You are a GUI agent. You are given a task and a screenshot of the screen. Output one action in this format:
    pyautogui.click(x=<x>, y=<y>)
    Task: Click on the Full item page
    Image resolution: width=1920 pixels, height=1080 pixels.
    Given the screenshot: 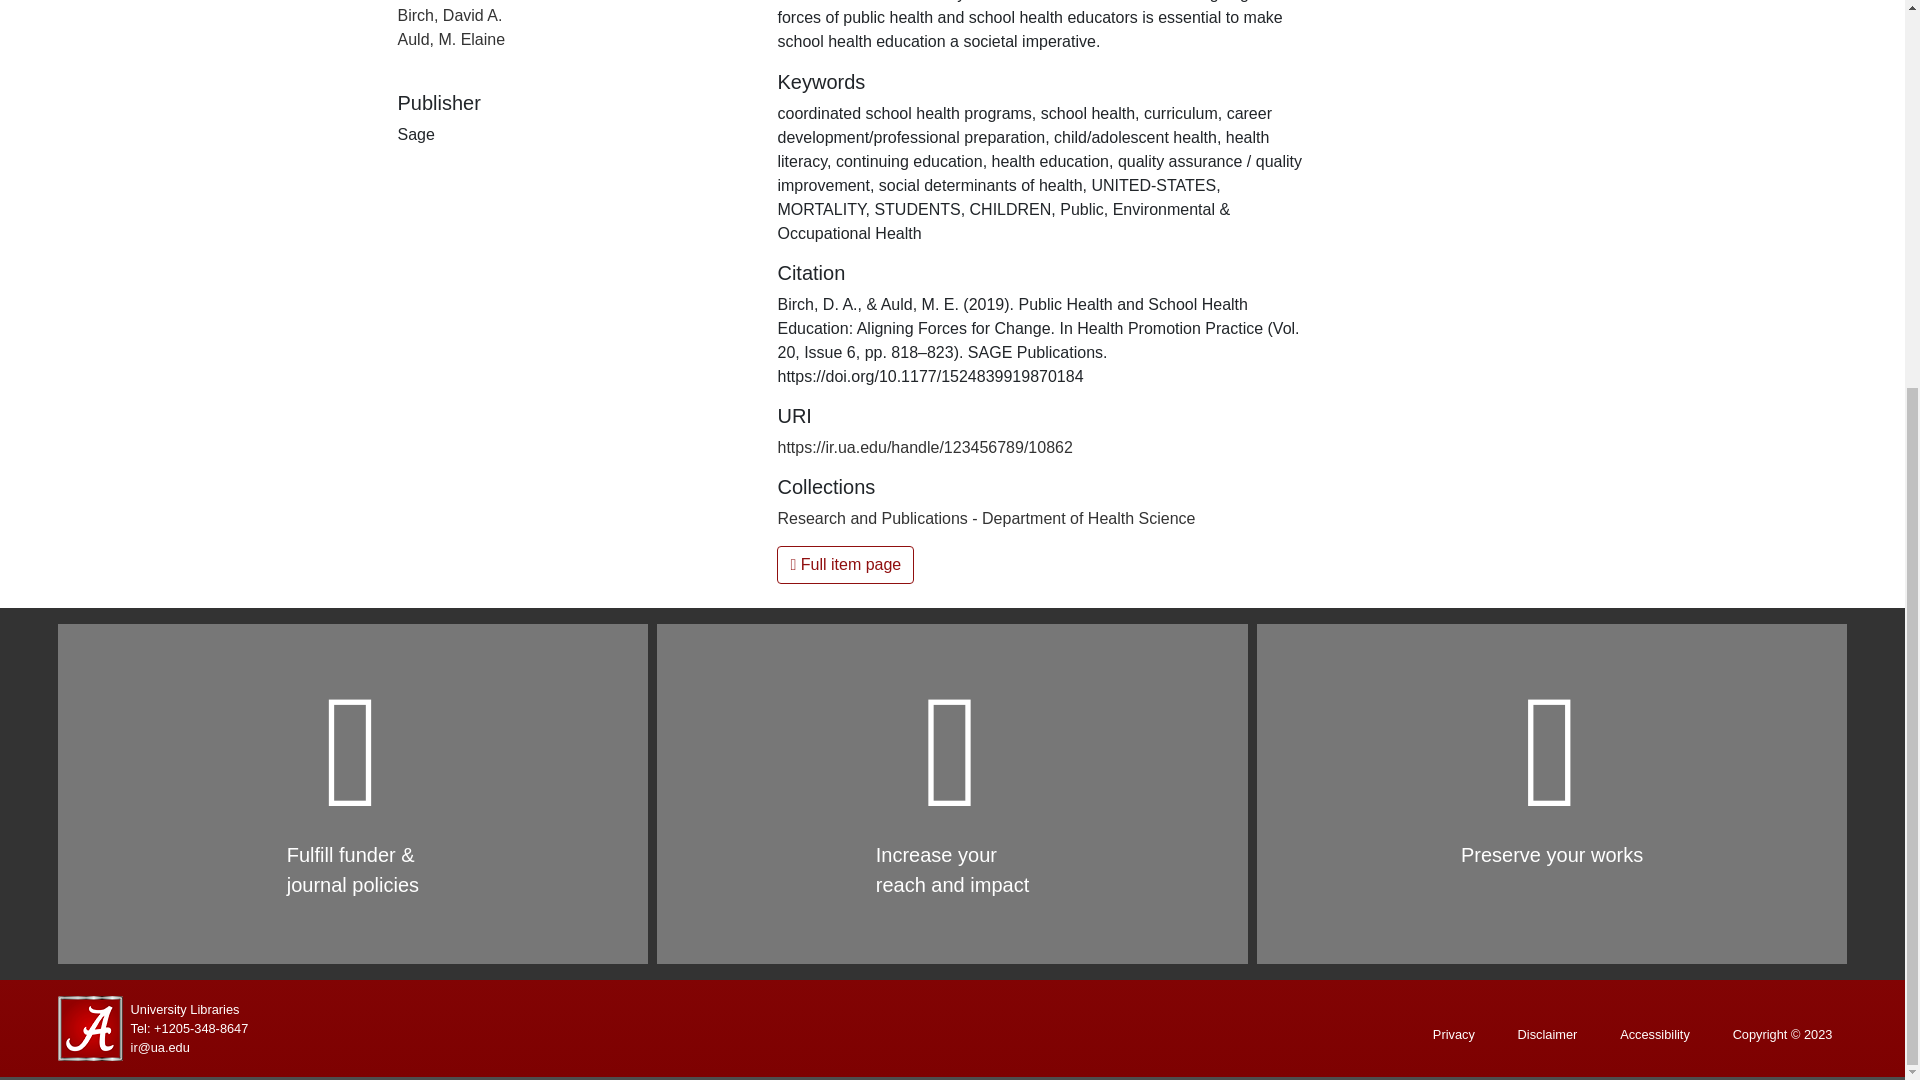 What is the action you would take?
    pyautogui.click(x=845, y=565)
    